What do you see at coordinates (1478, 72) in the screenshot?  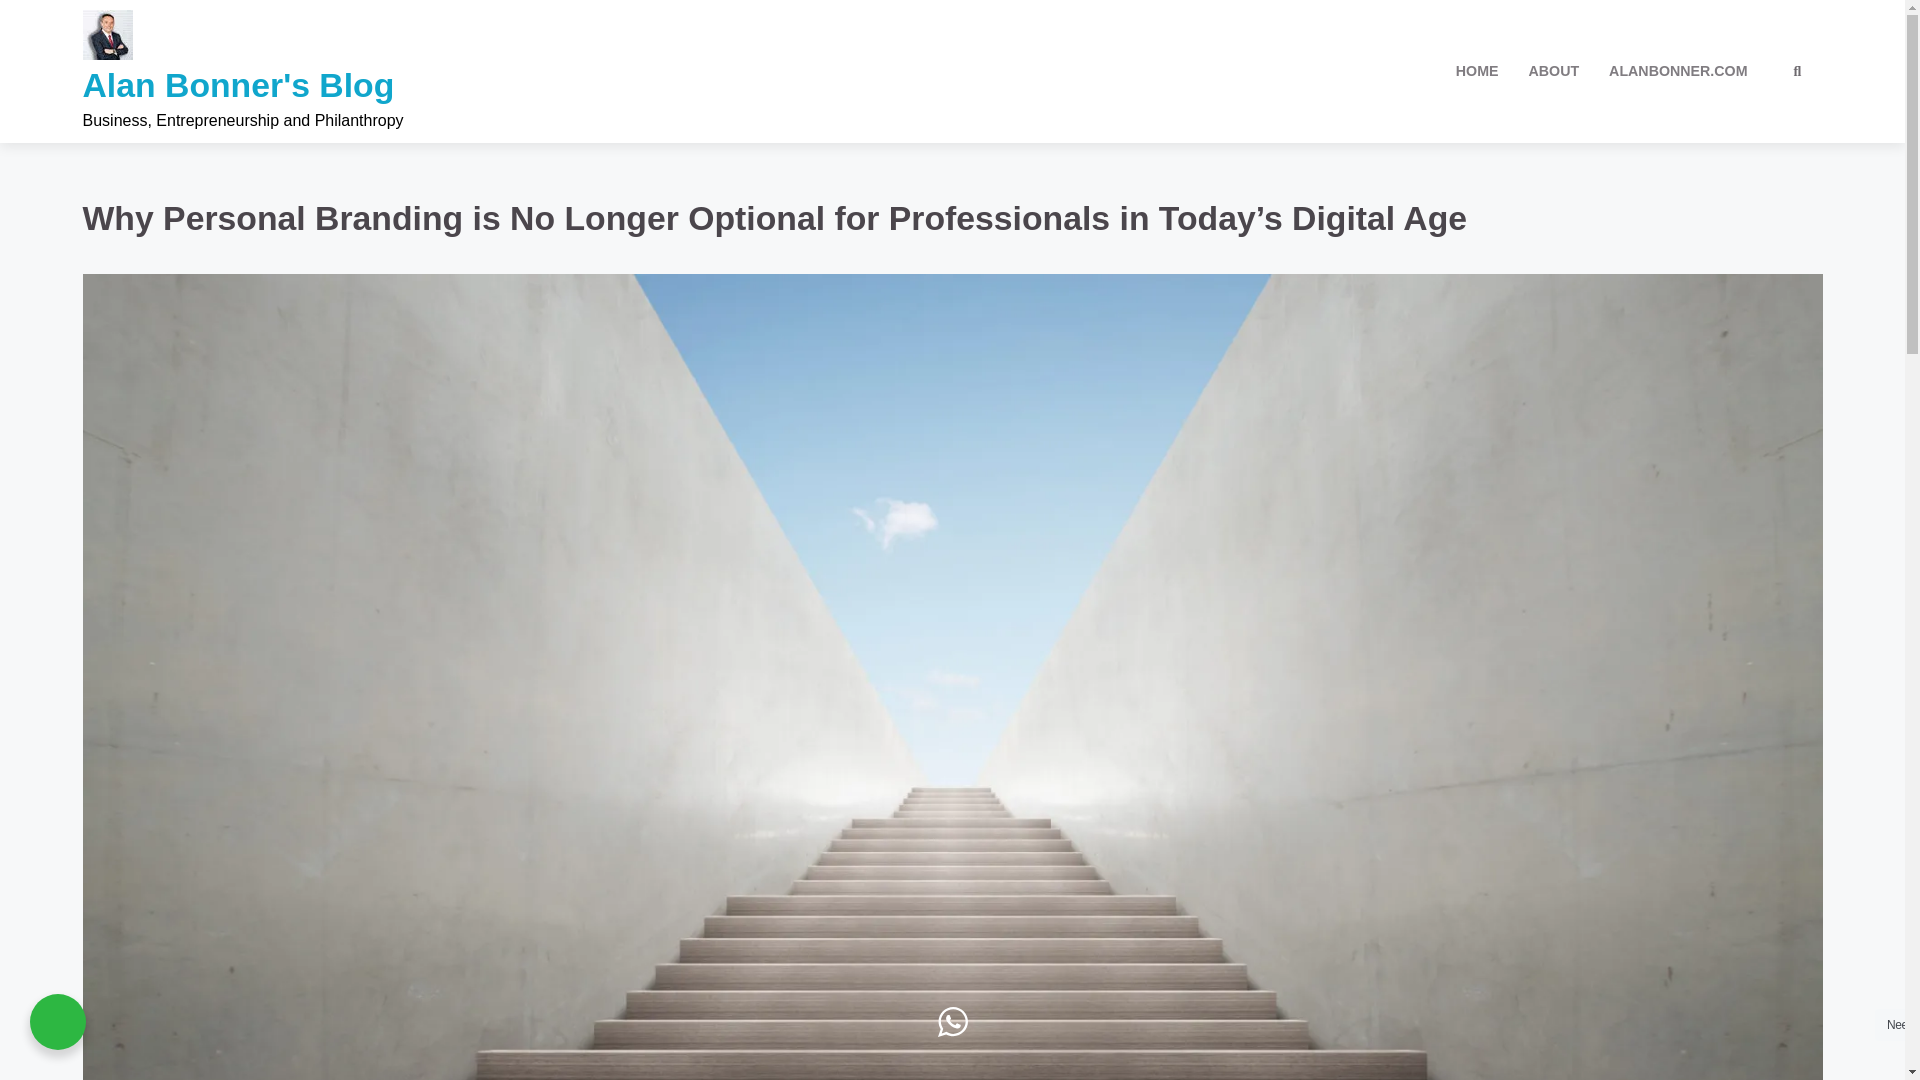 I see `HOME` at bounding box center [1478, 72].